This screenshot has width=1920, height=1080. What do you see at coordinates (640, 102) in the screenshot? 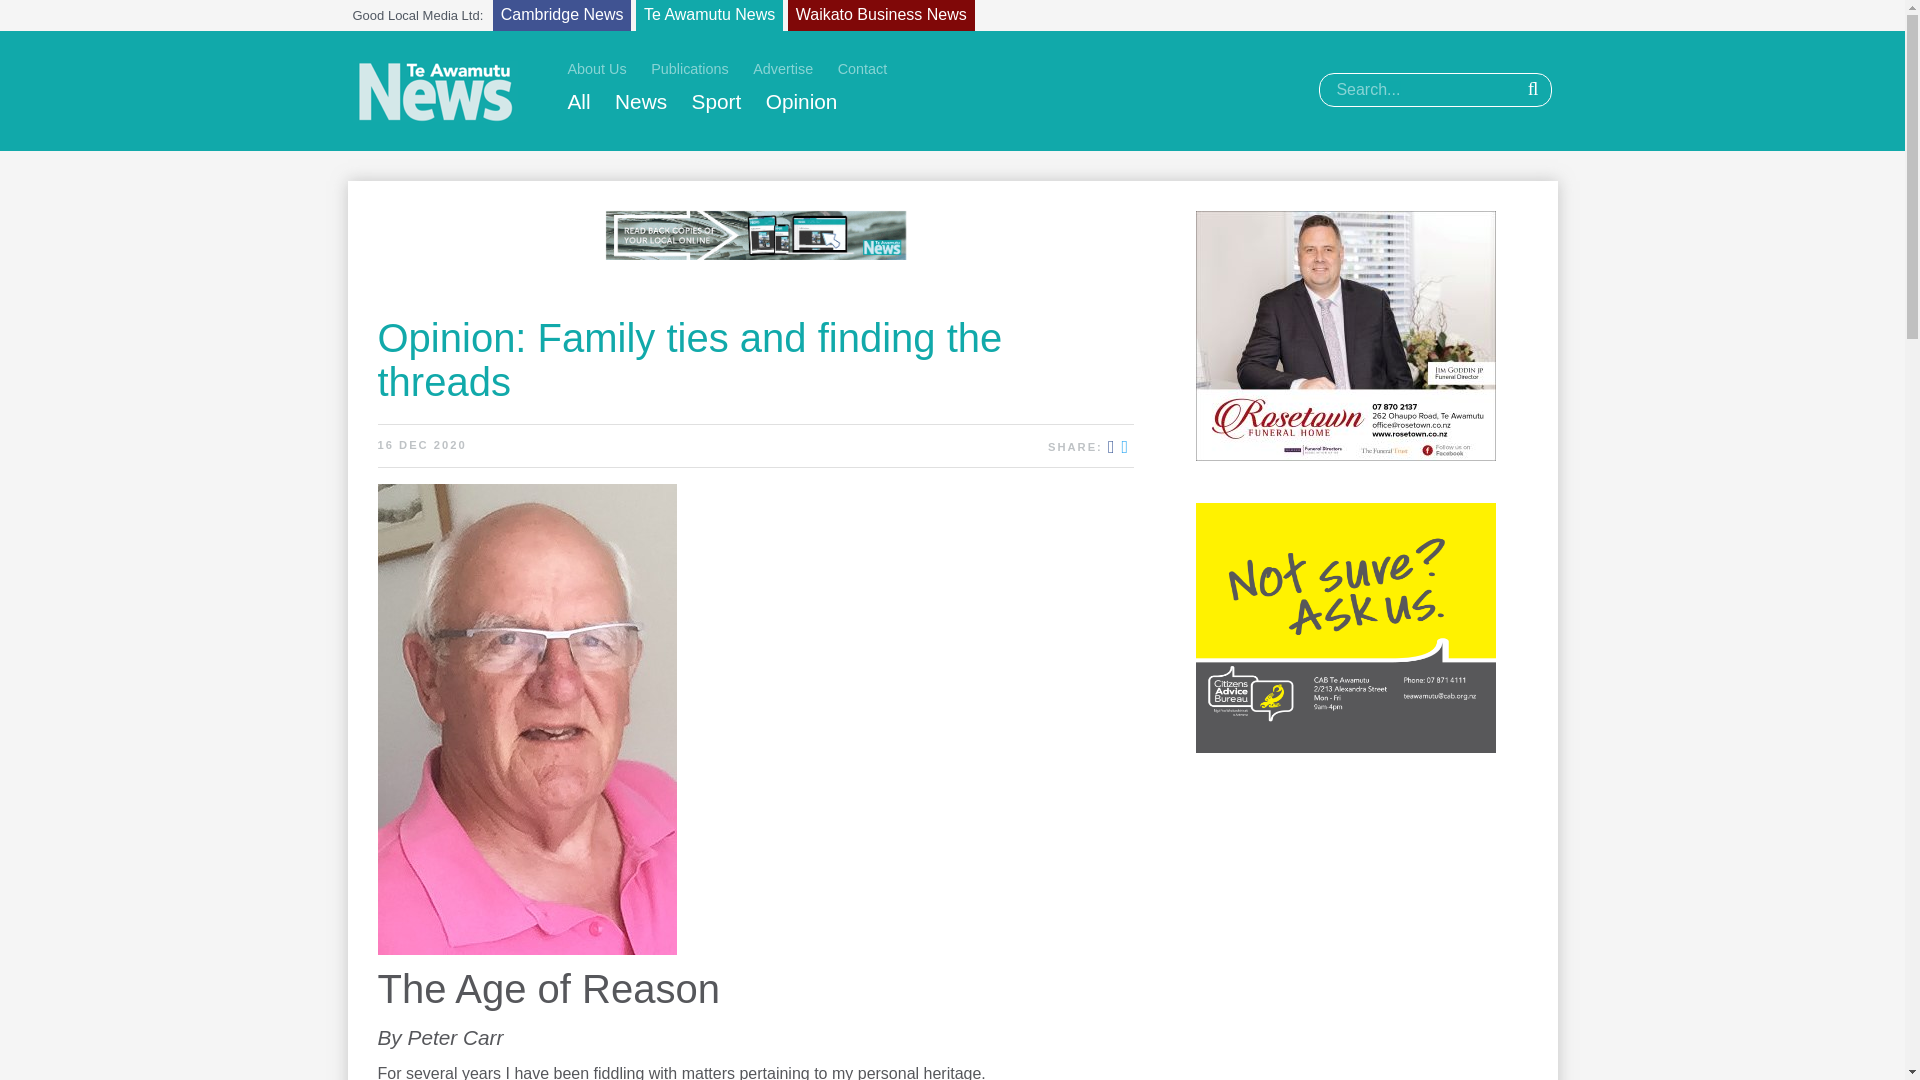
I see `News` at bounding box center [640, 102].